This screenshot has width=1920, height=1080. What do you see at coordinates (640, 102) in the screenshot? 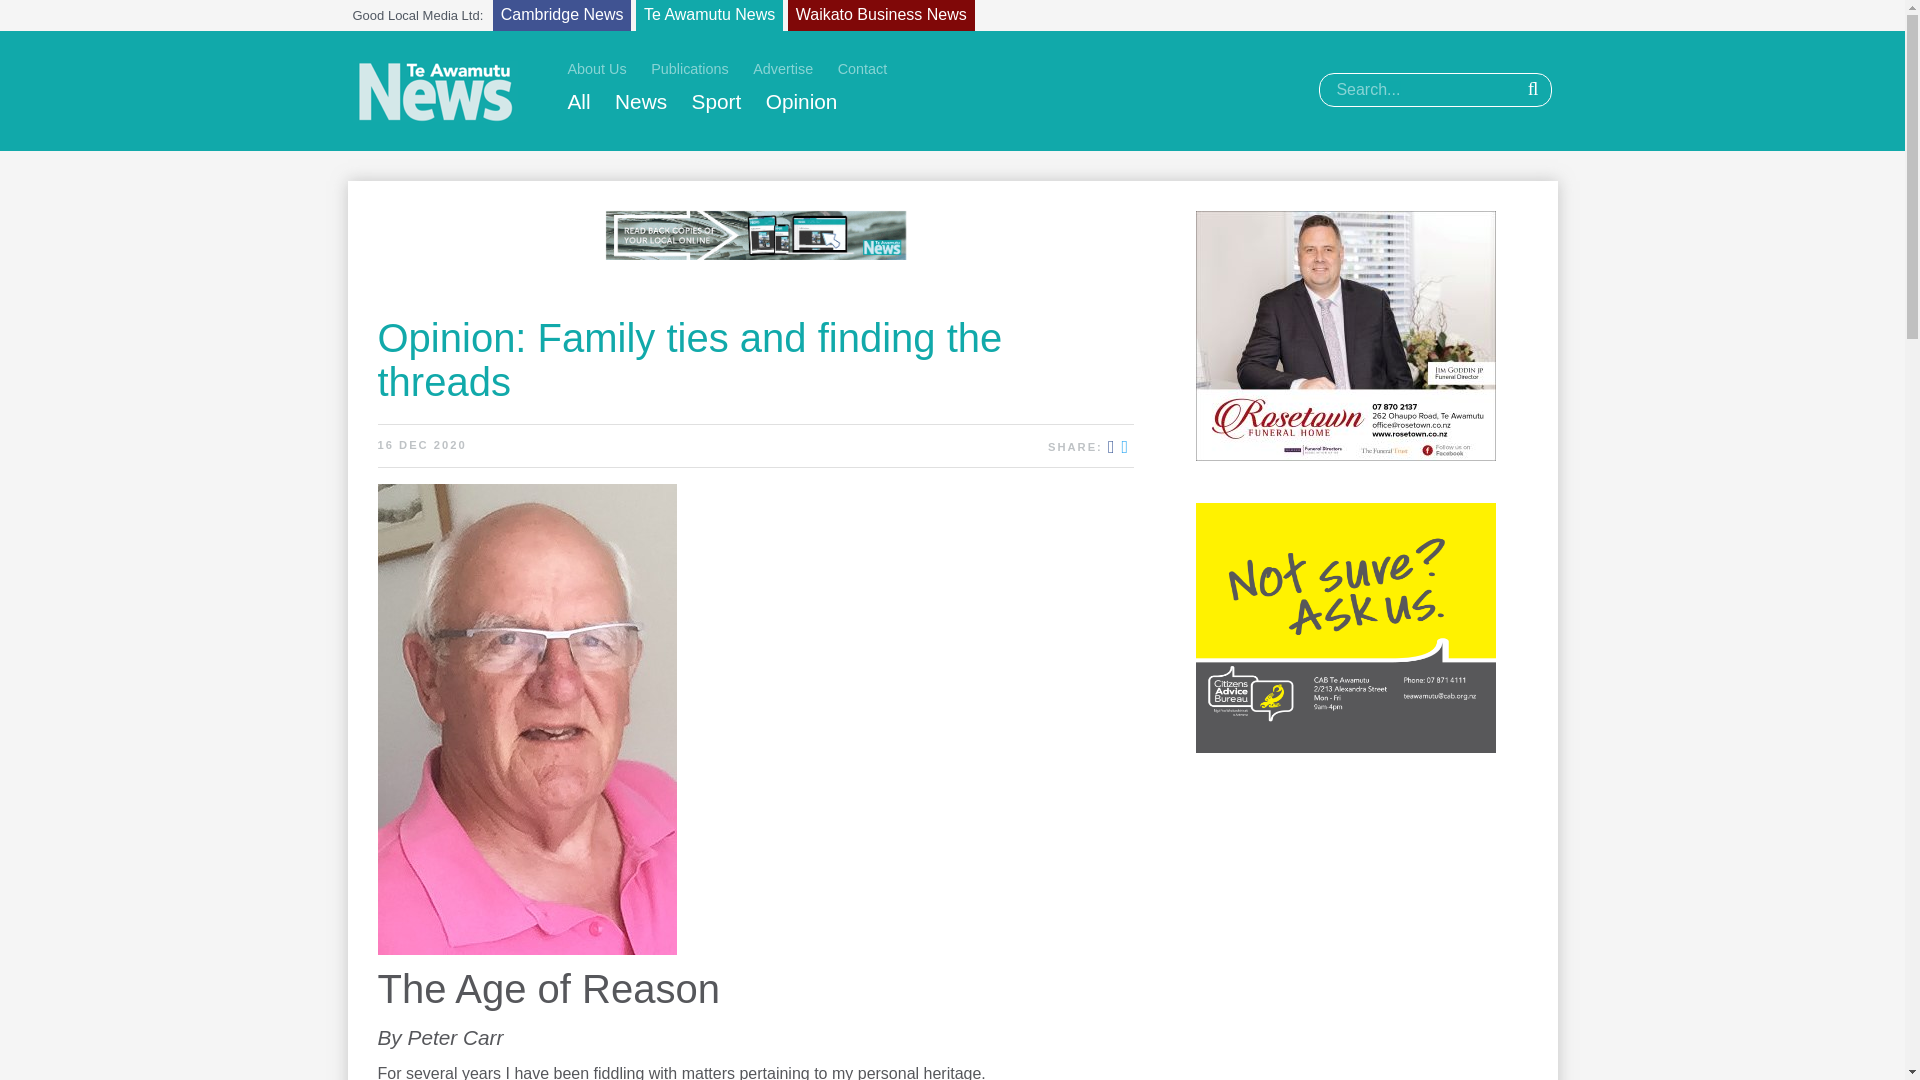
I see `News` at bounding box center [640, 102].